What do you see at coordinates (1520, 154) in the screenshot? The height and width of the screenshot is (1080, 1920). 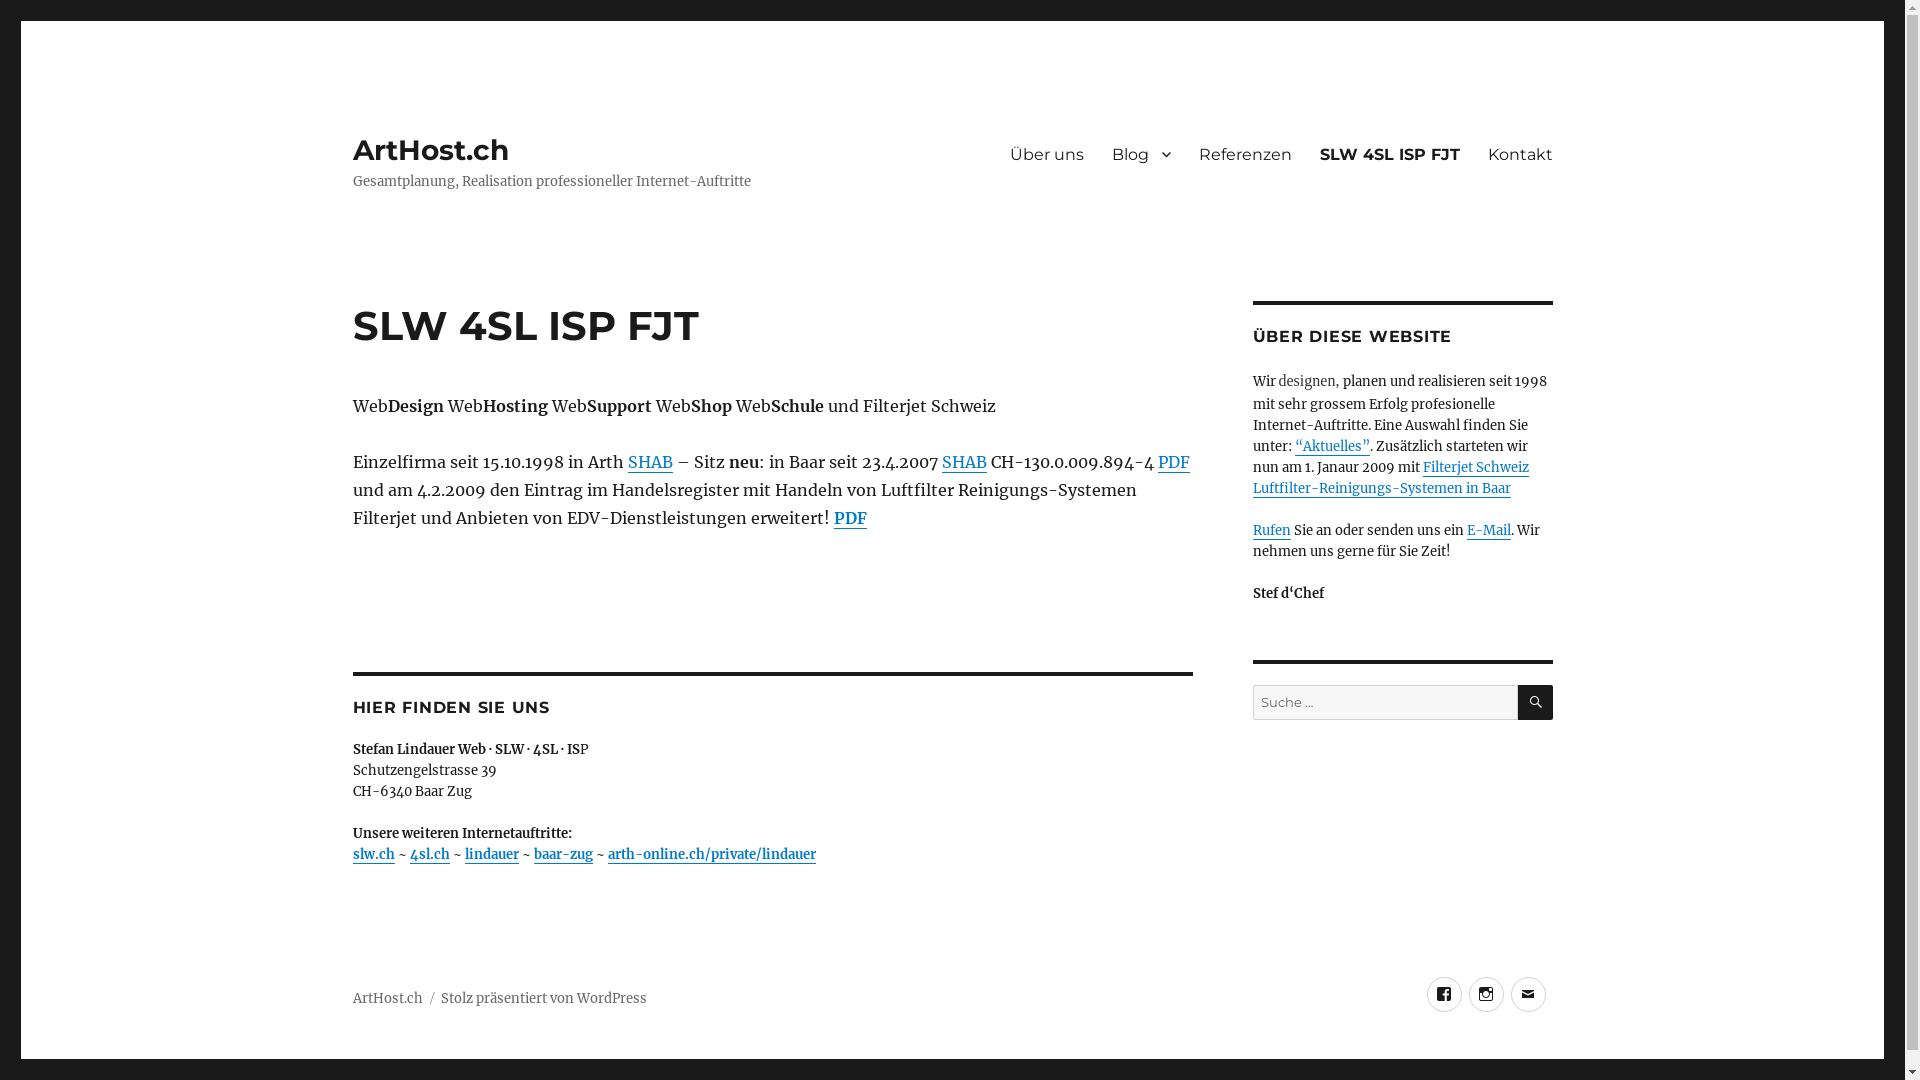 I see `Kontakt` at bounding box center [1520, 154].